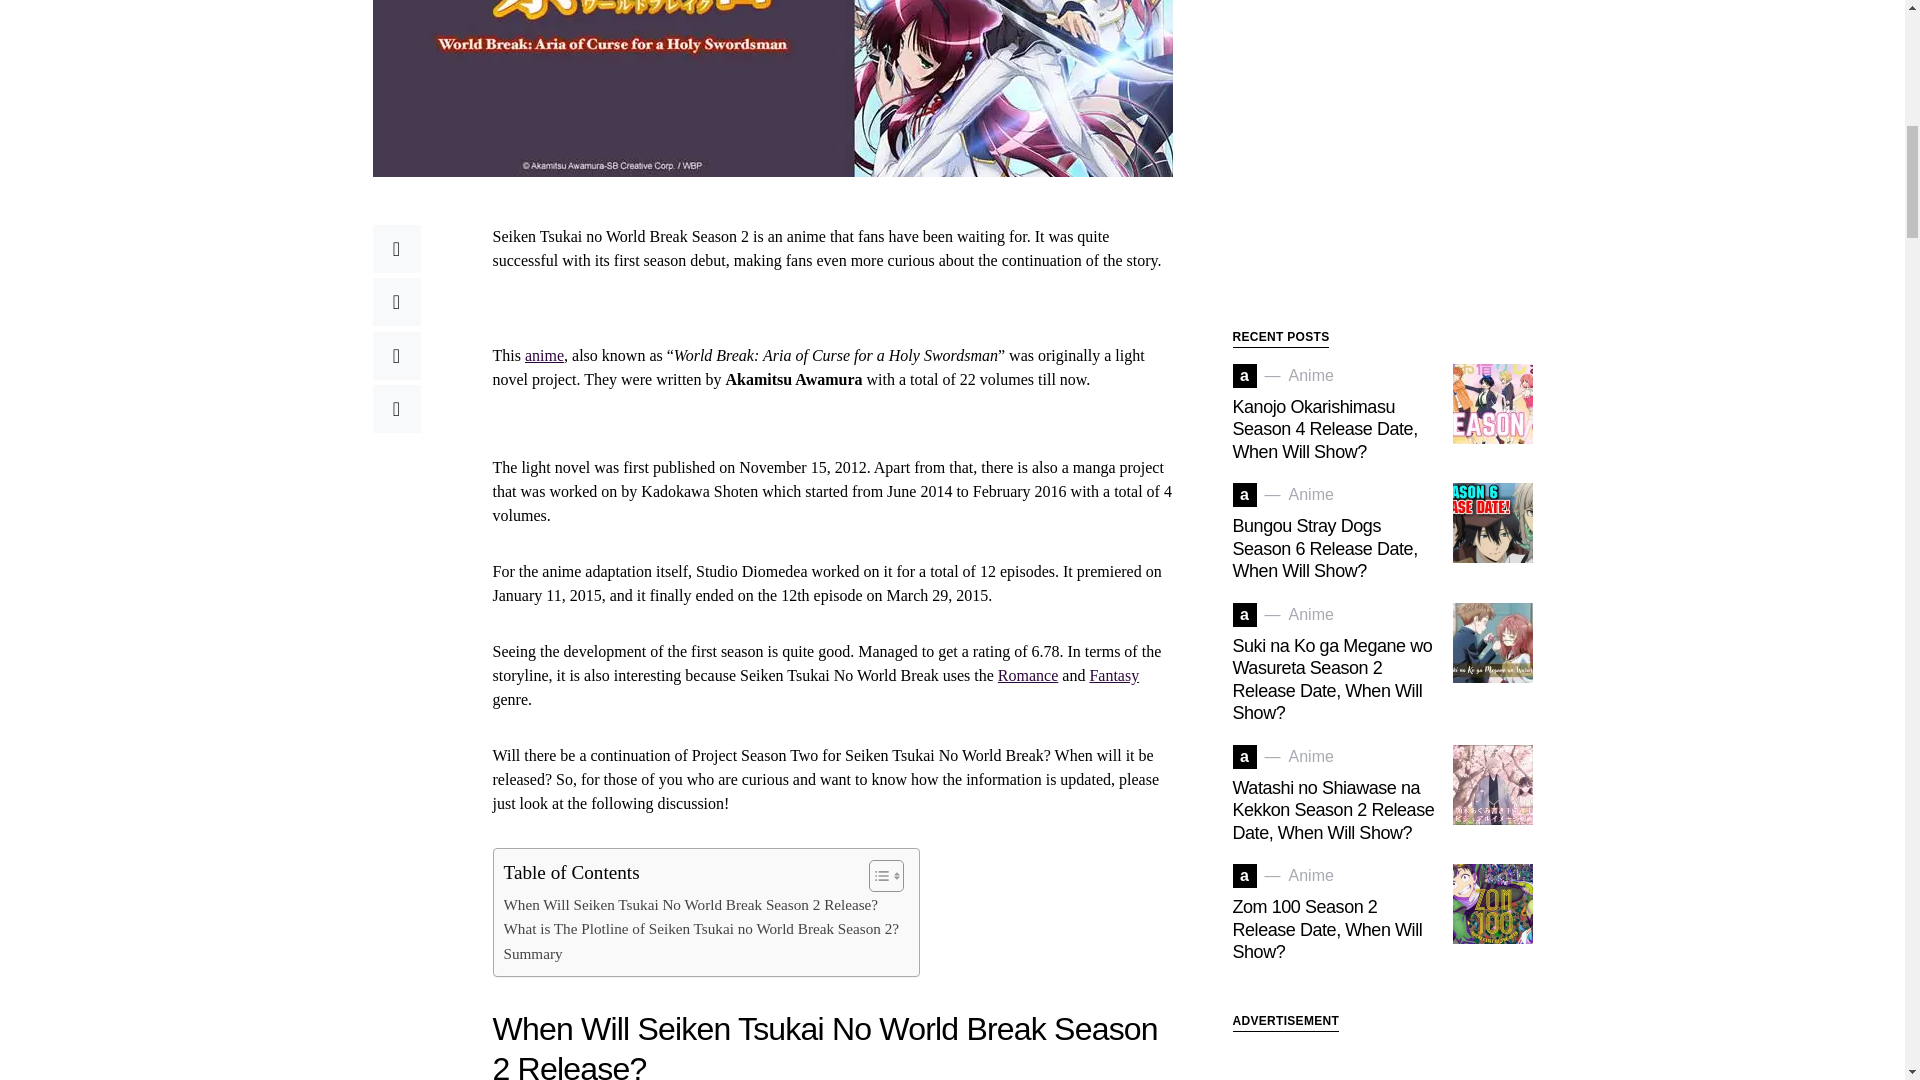 This screenshot has width=1920, height=1080. I want to click on Romance, so click(1028, 675).